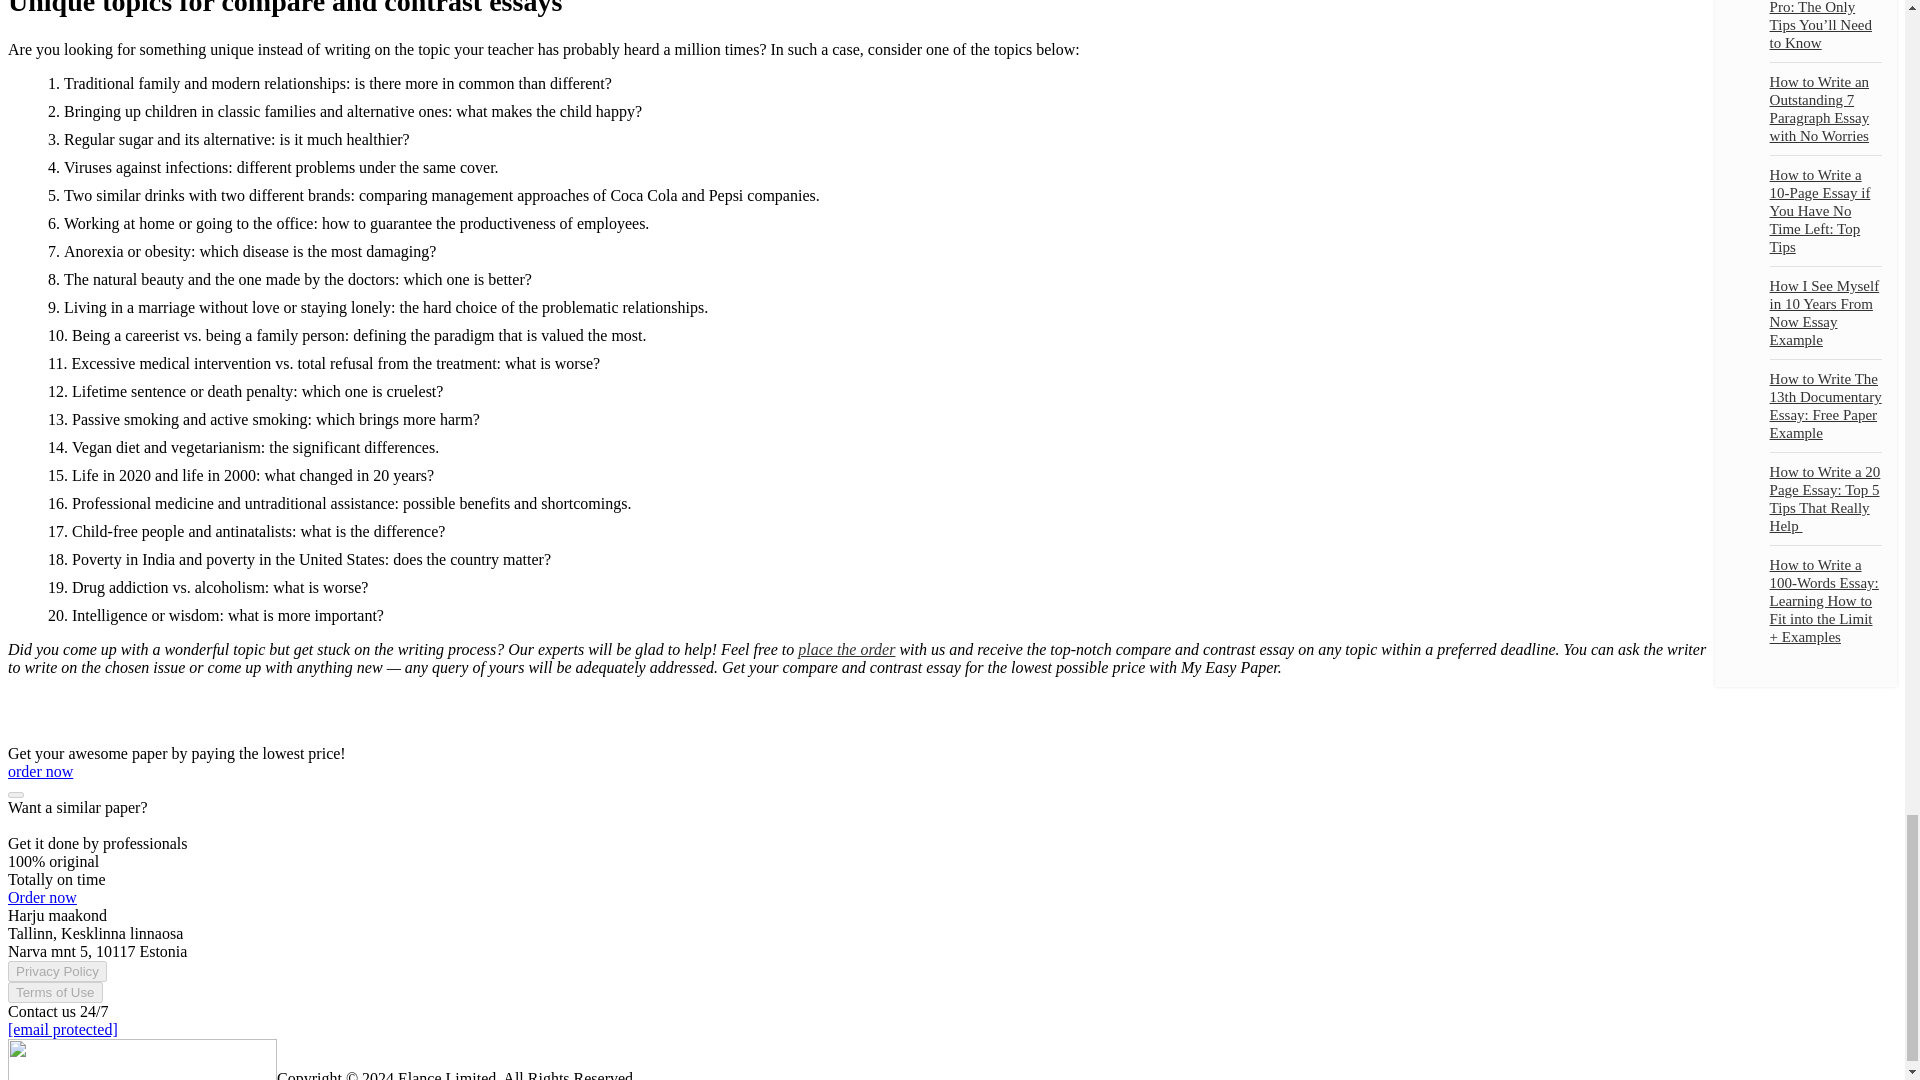  Describe the element at coordinates (42, 897) in the screenshot. I see `Order now` at that location.